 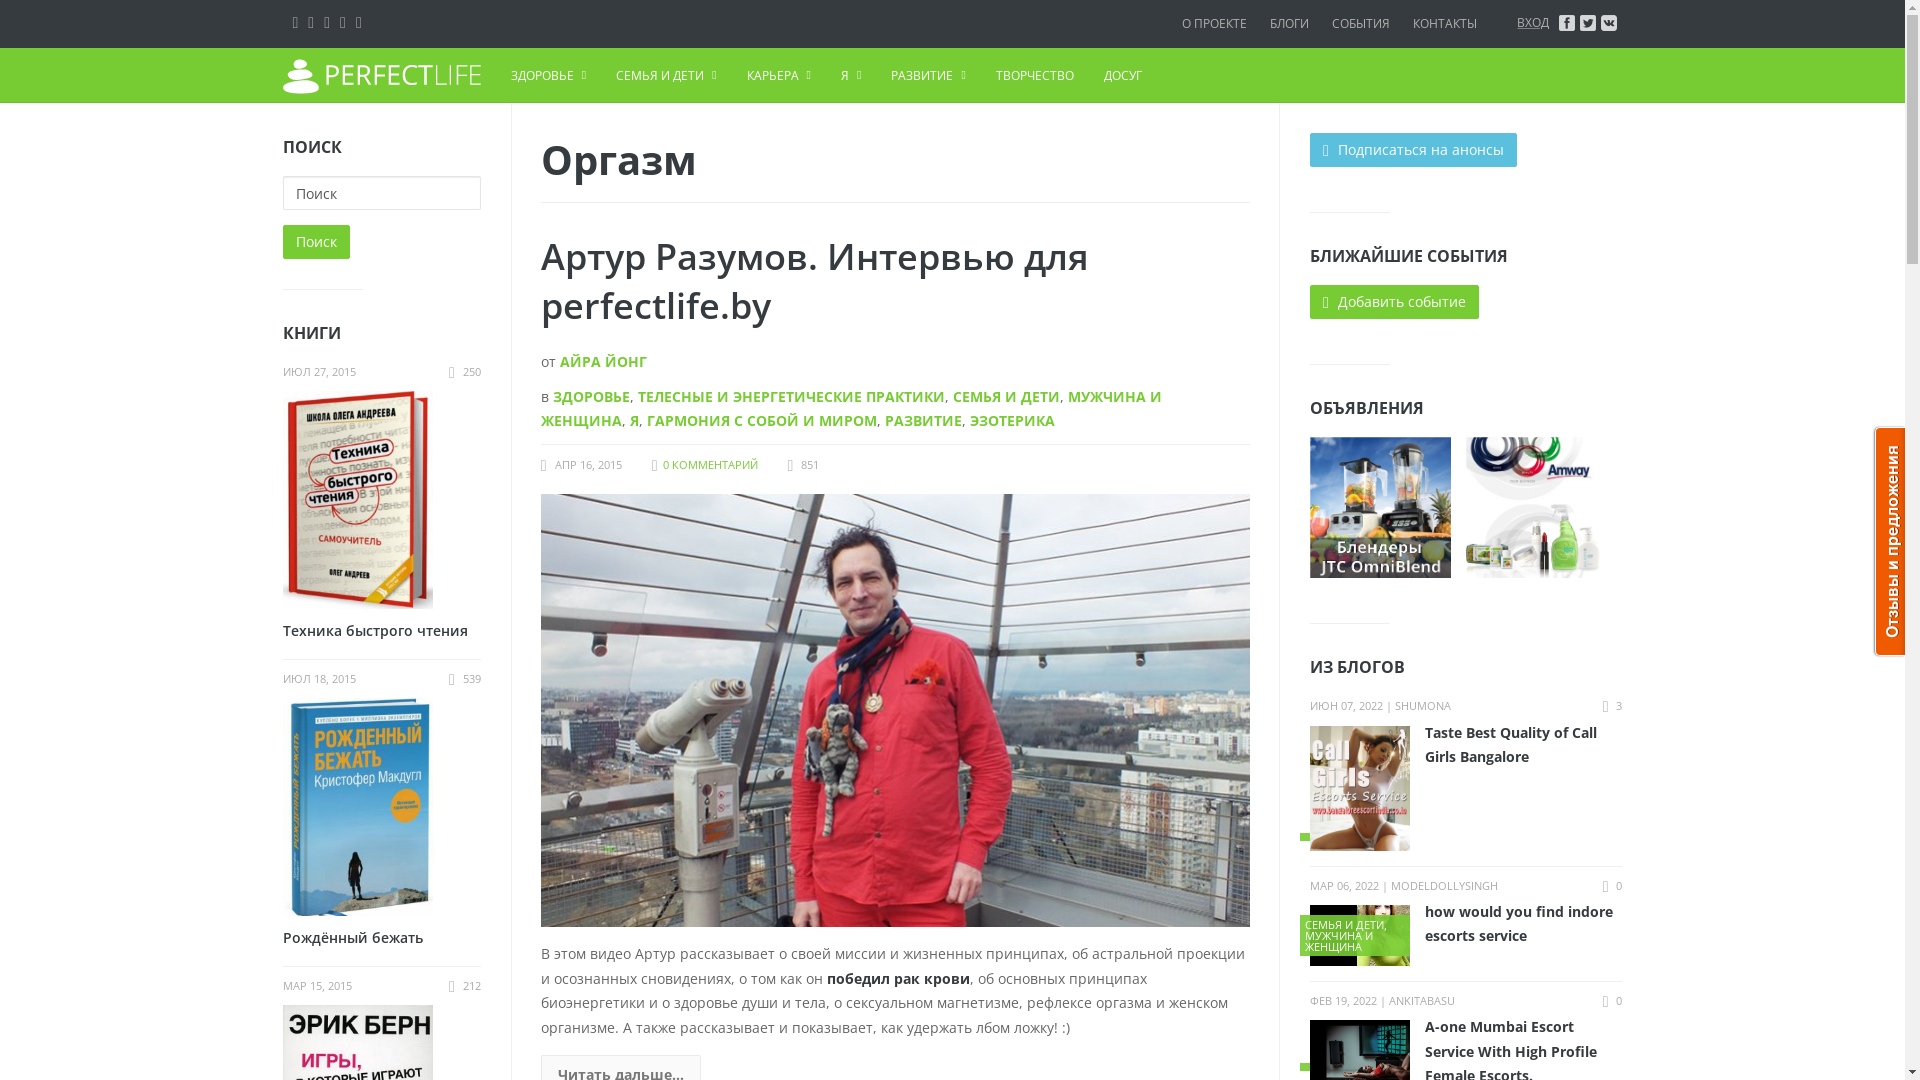 I want to click on twitter, so click(x=1588, y=23).